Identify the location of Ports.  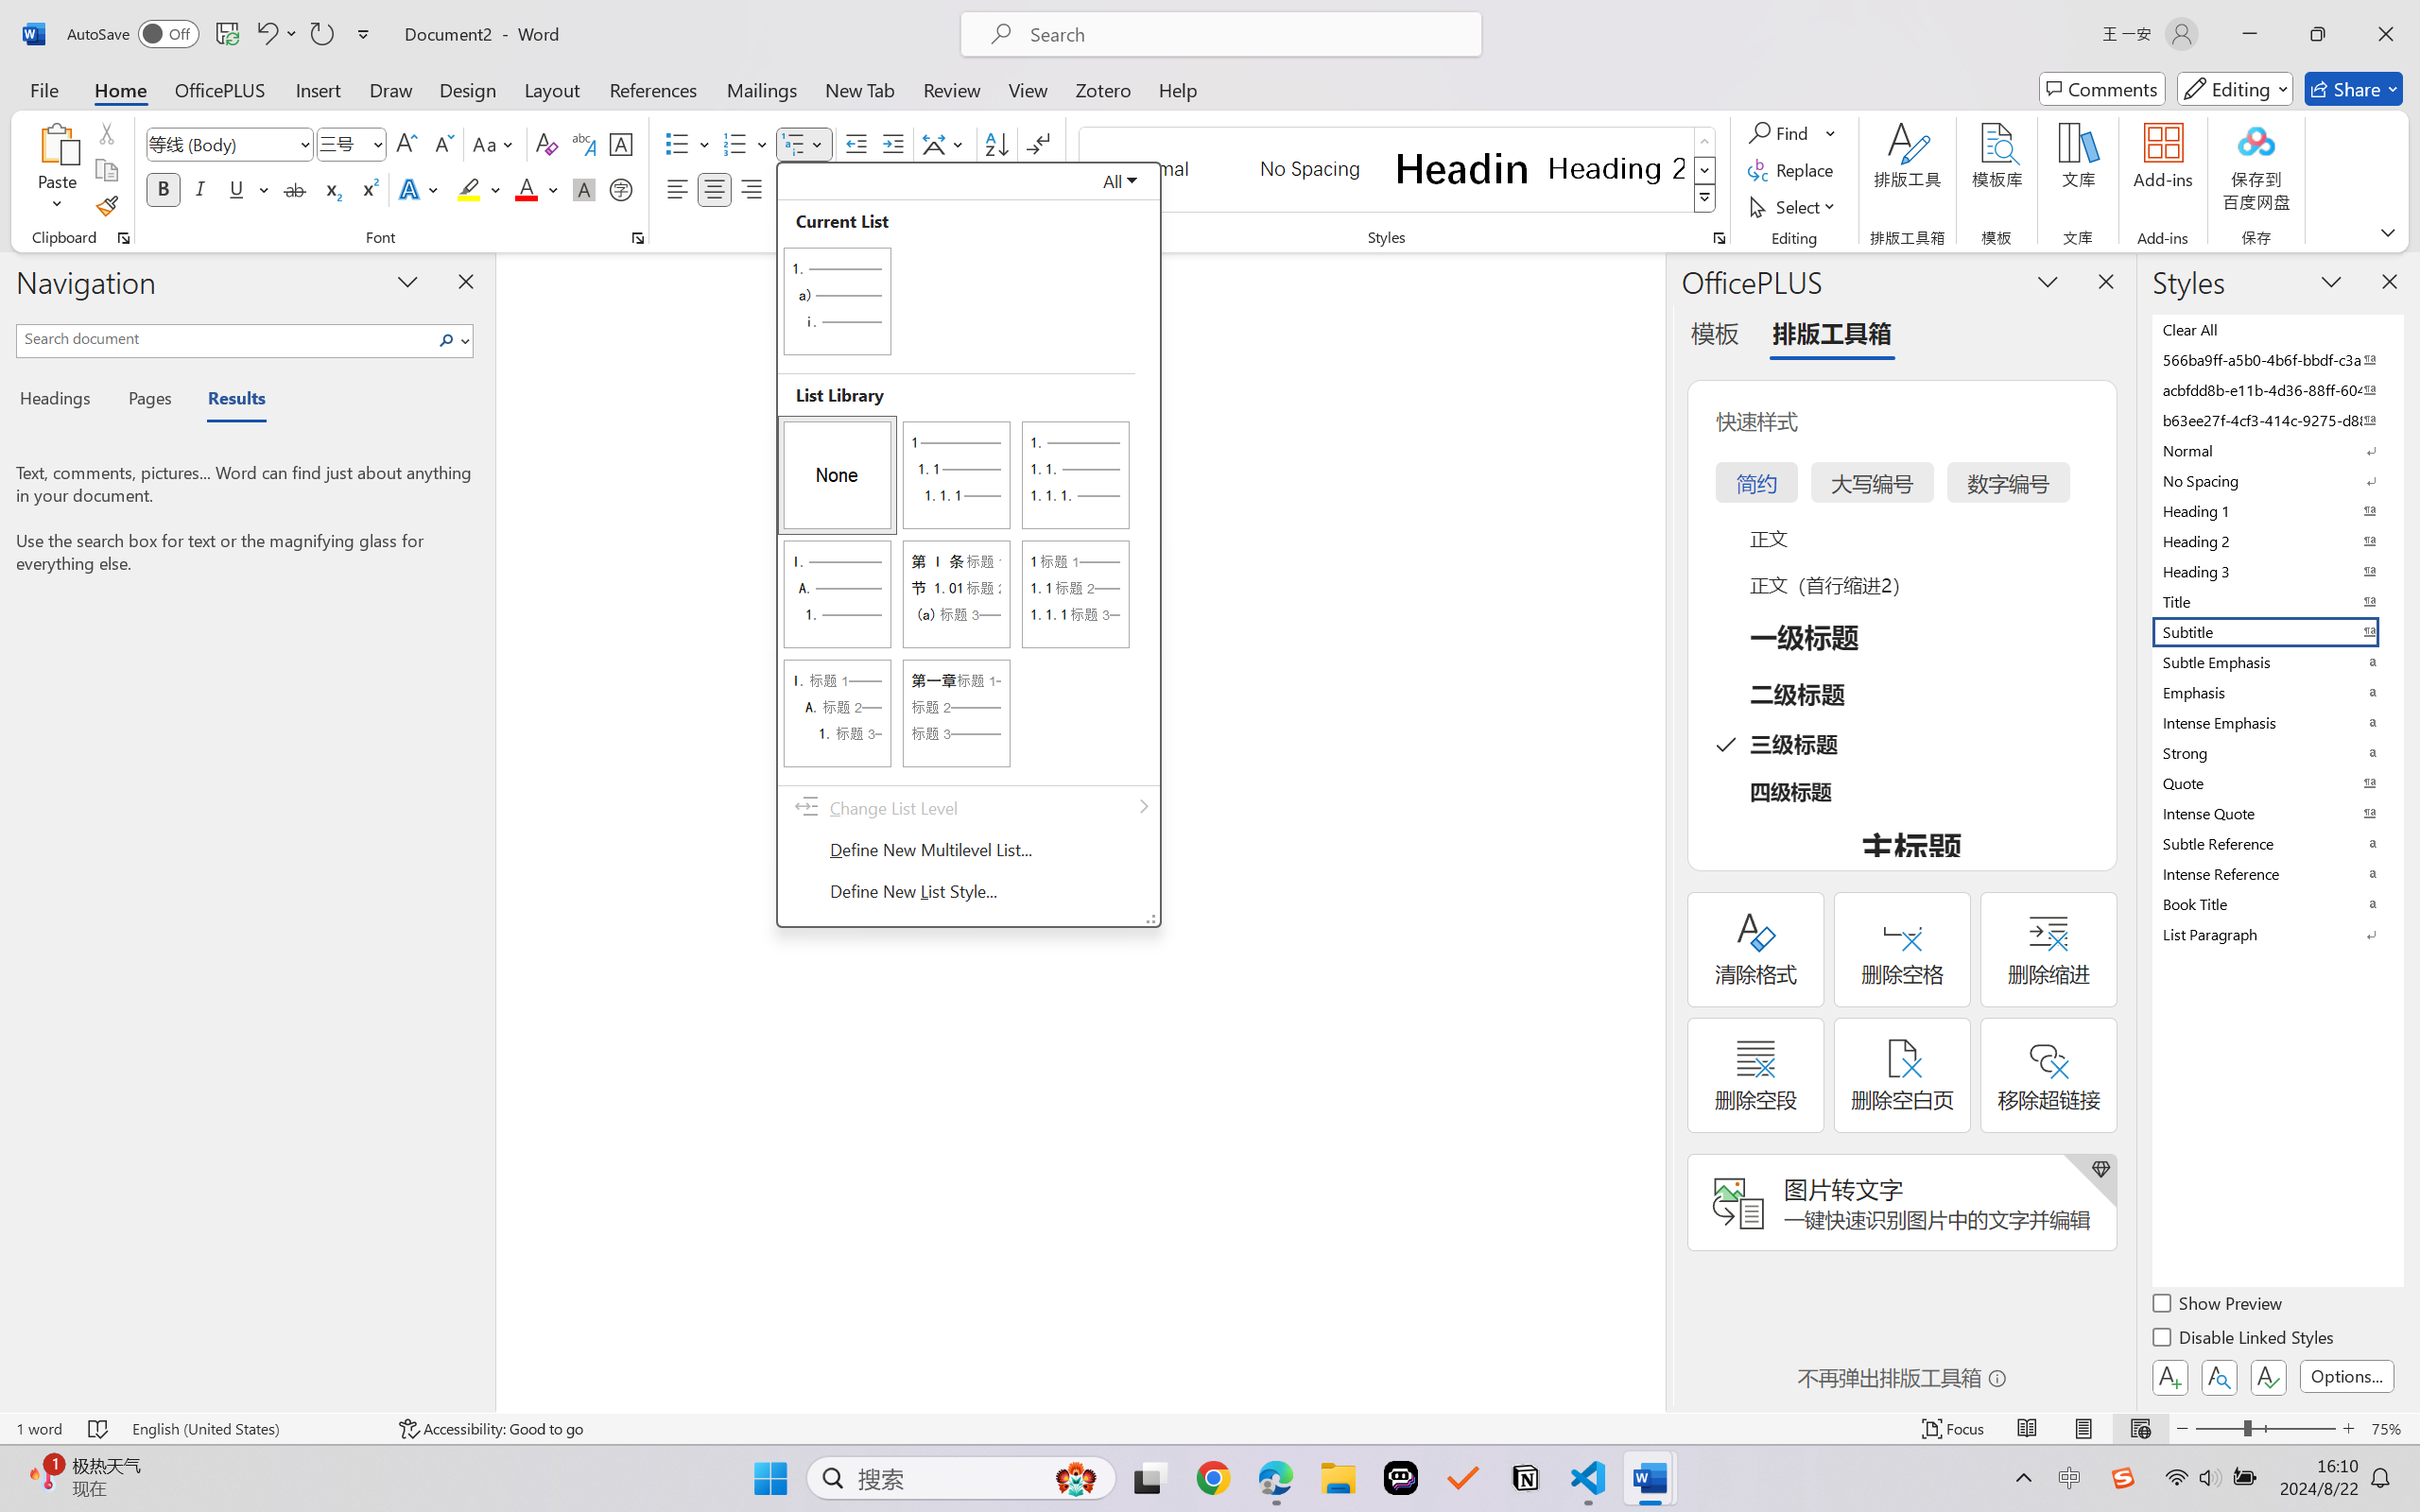
(631, 1143).